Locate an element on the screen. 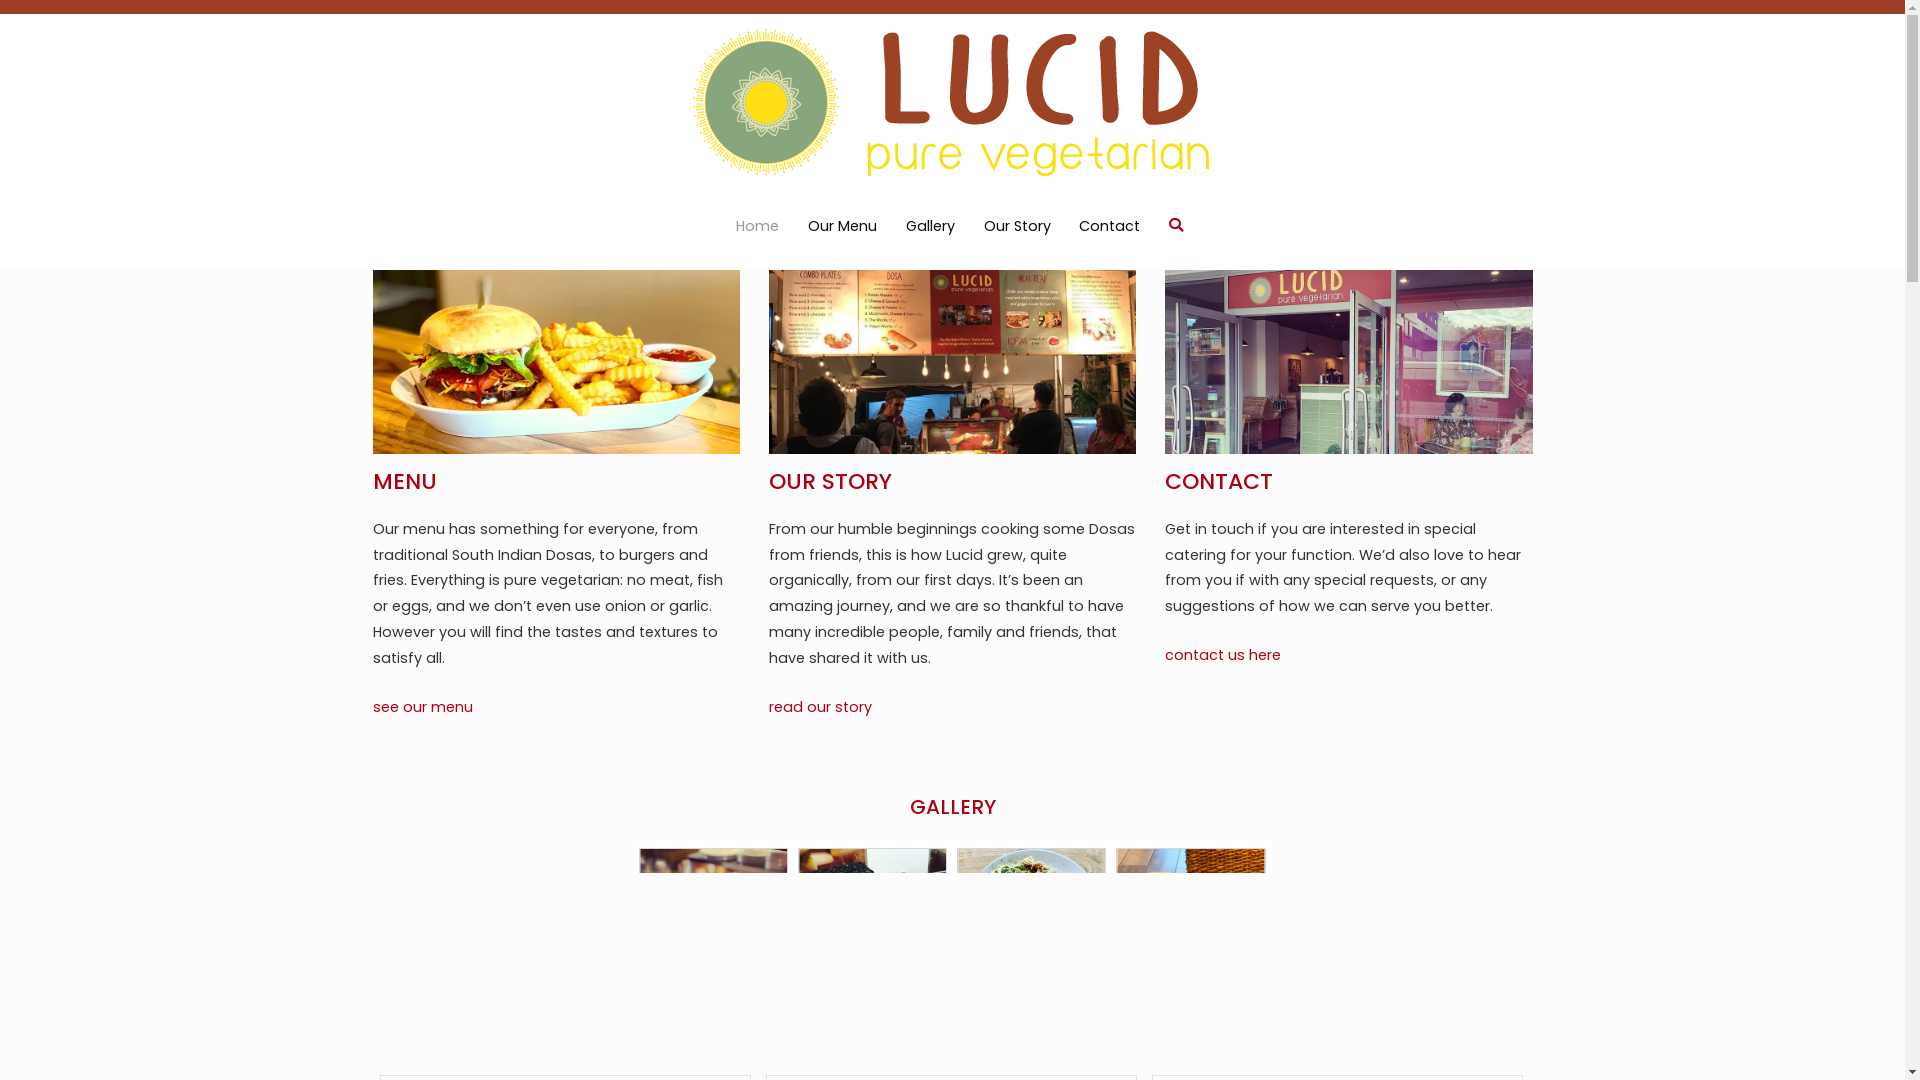 This screenshot has width=1920, height=1080. Home is located at coordinates (758, 227).